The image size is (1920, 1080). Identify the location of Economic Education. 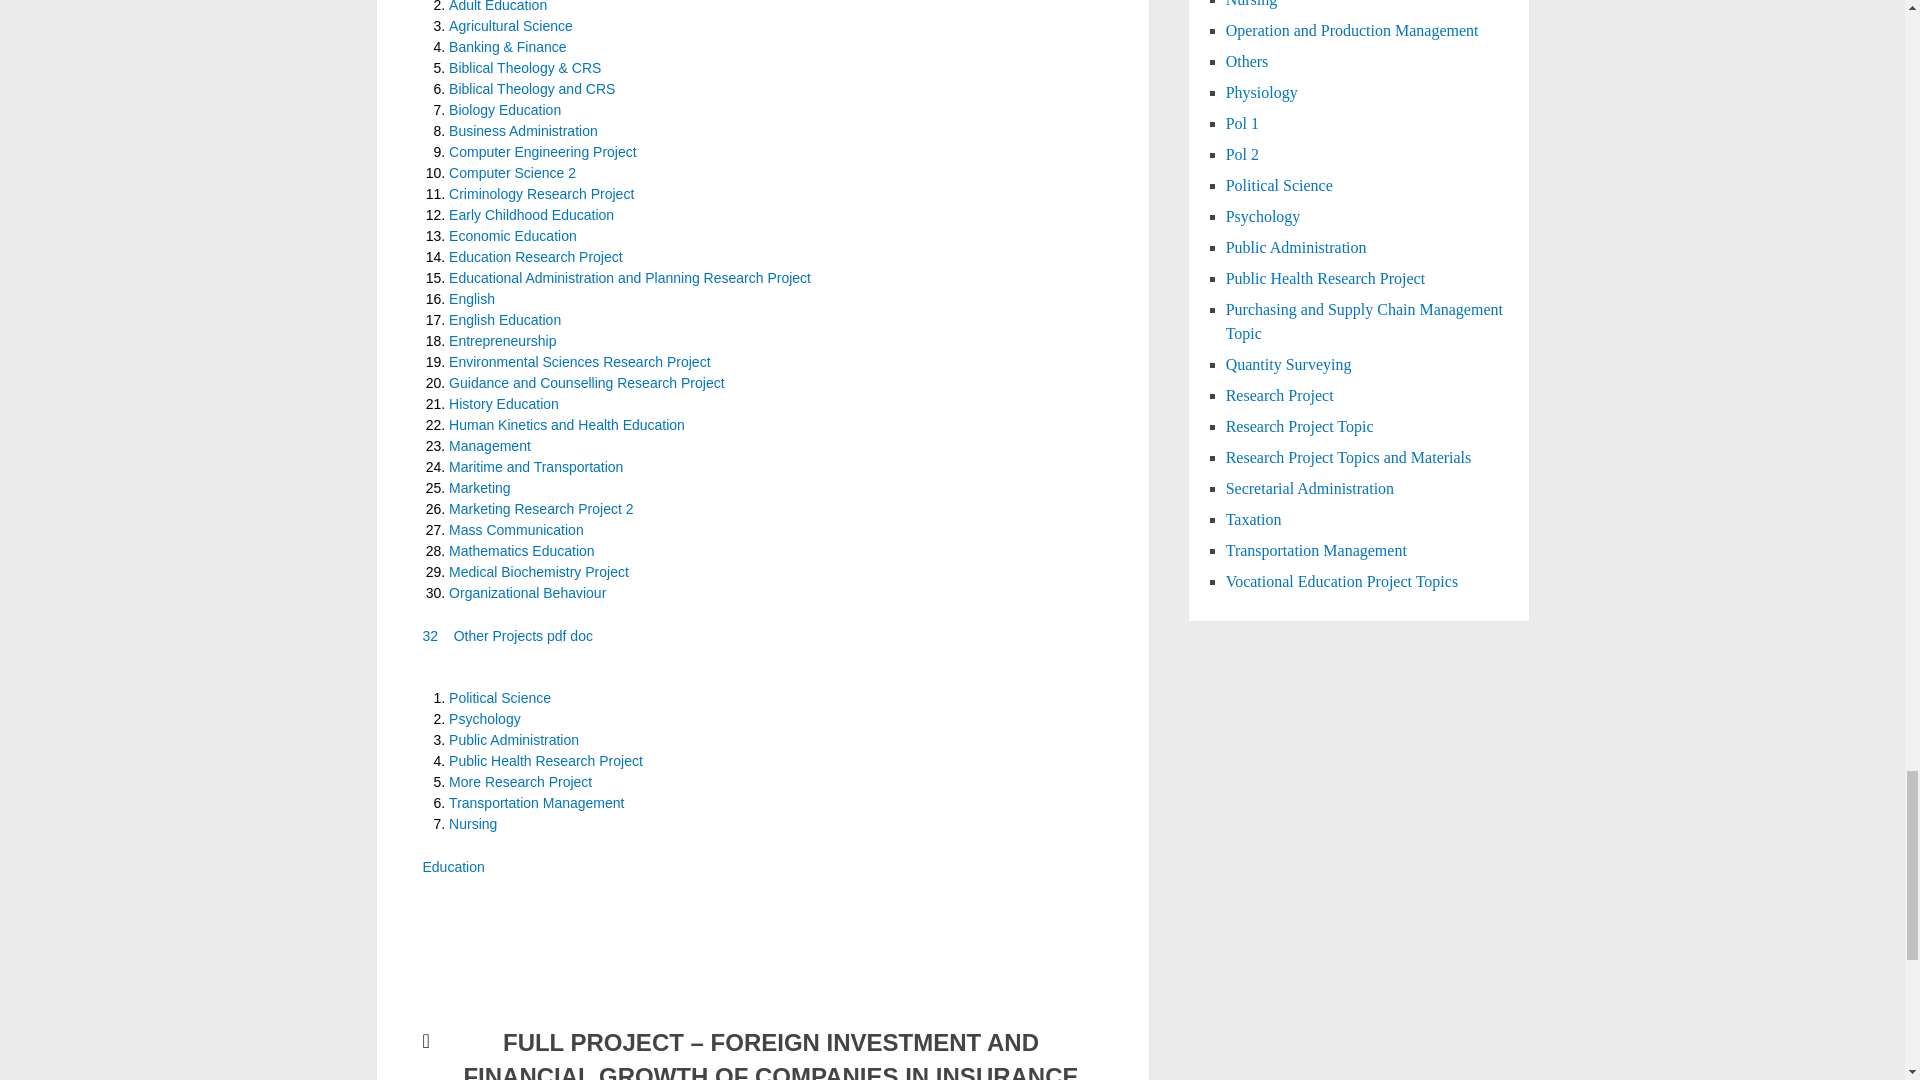
(513, 236).